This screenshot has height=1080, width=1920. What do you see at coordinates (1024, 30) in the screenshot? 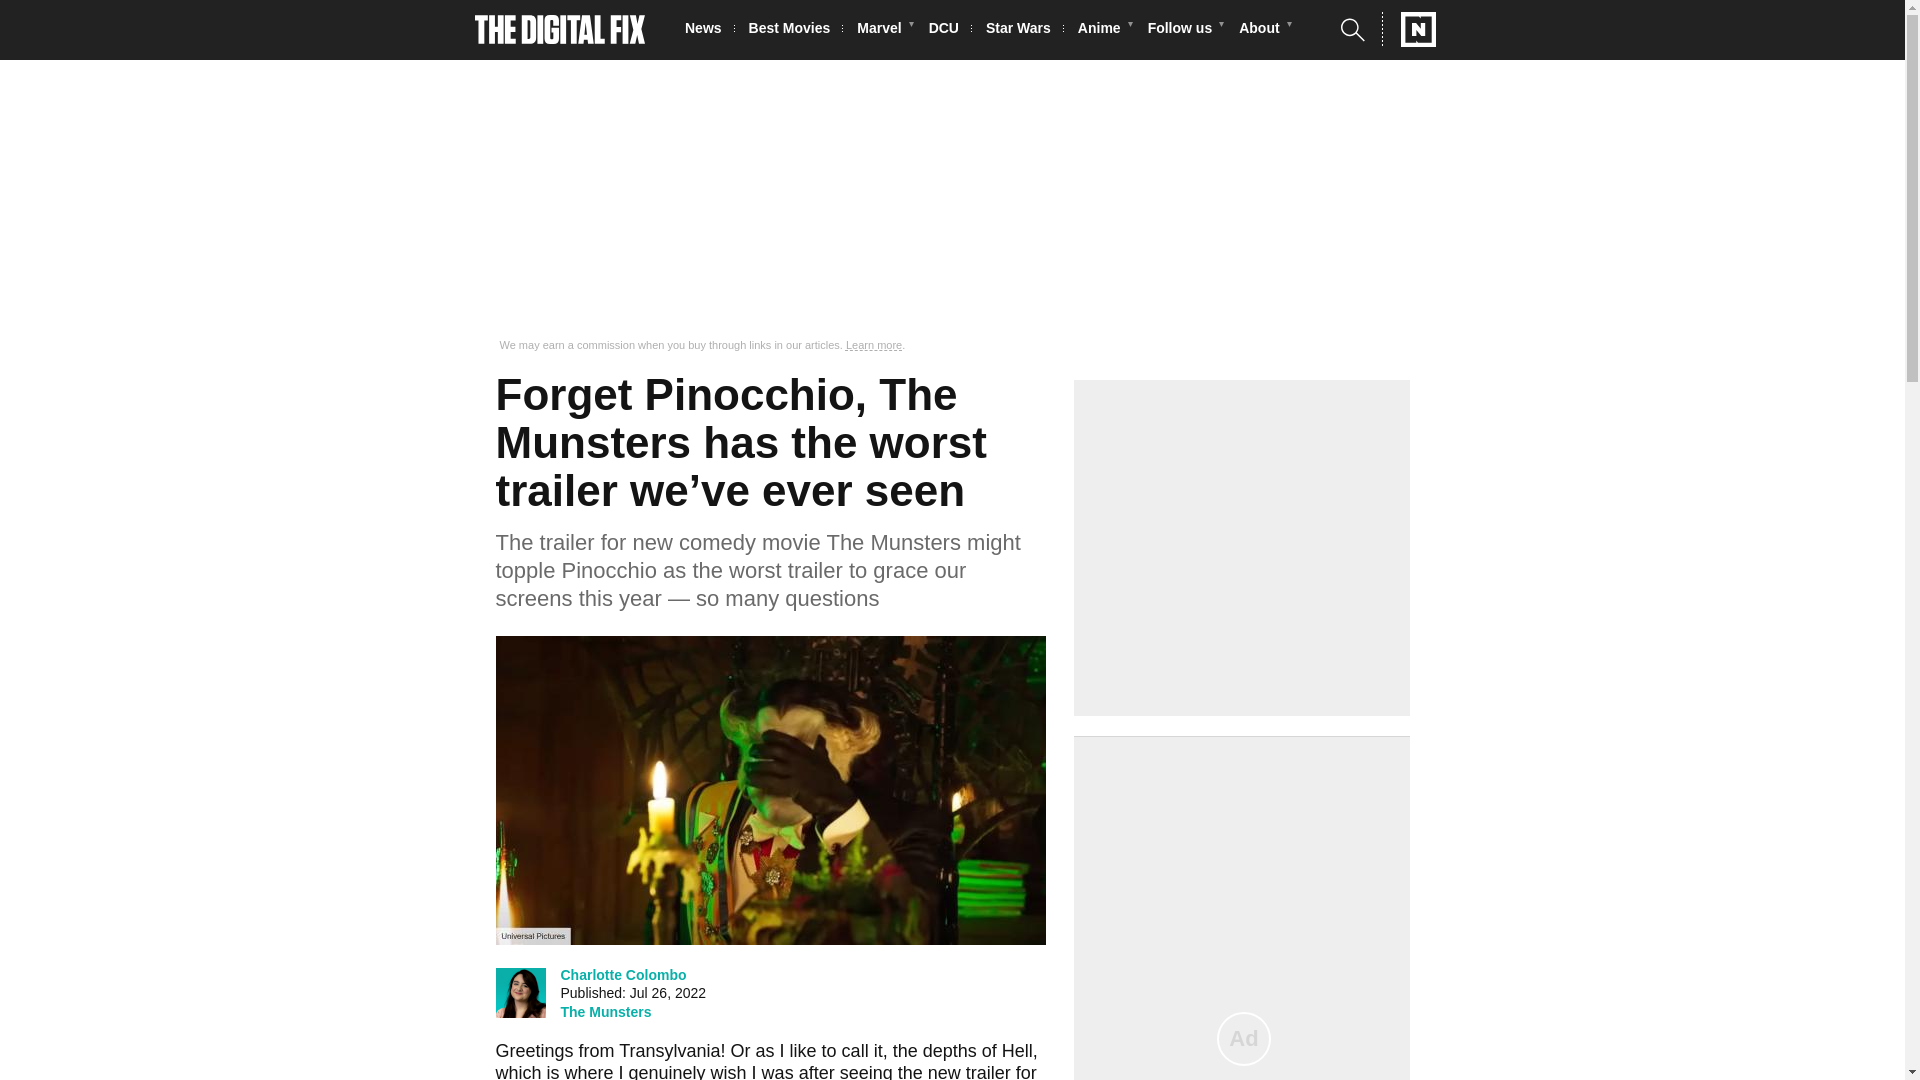
I see `Star Wars` at bounding box center [1024, 30].